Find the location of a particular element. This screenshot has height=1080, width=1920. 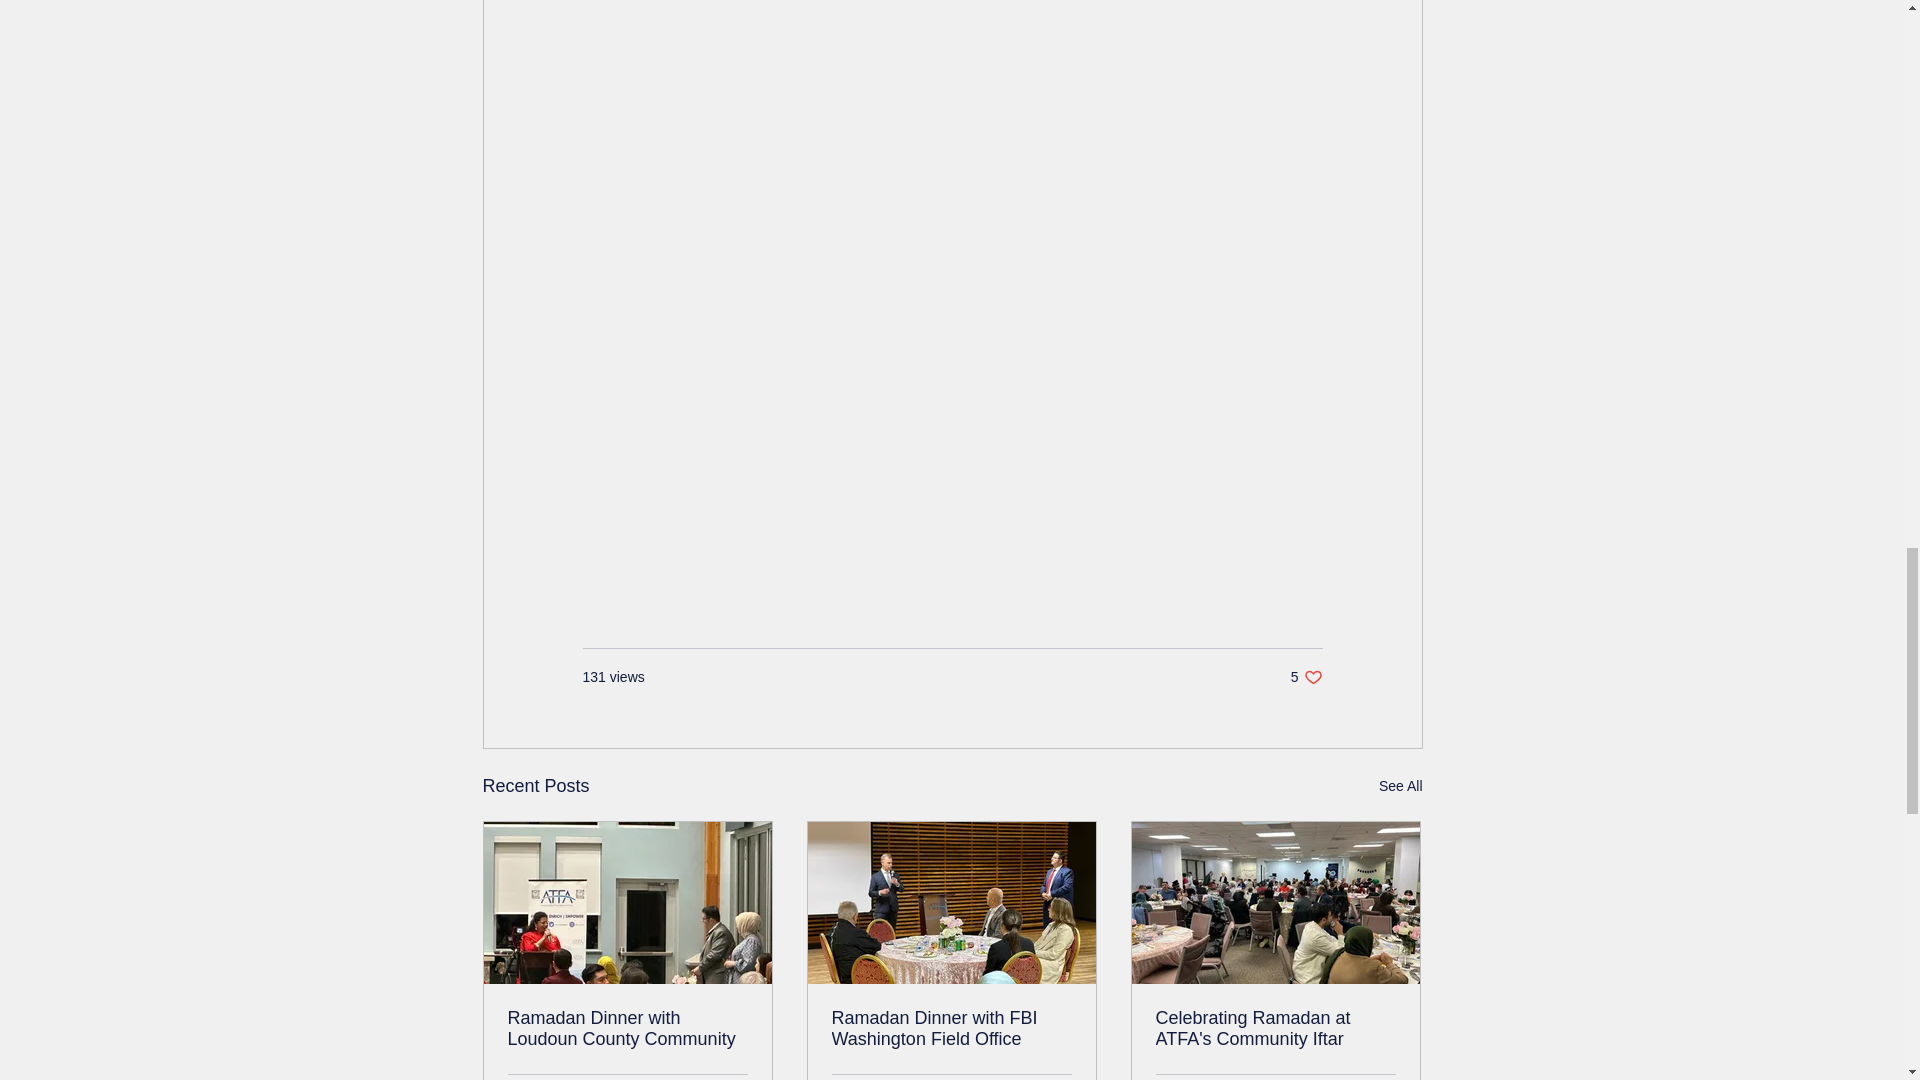

Ramadan Dinner with Loudoun County Community is located at coordinates (628, 1028).